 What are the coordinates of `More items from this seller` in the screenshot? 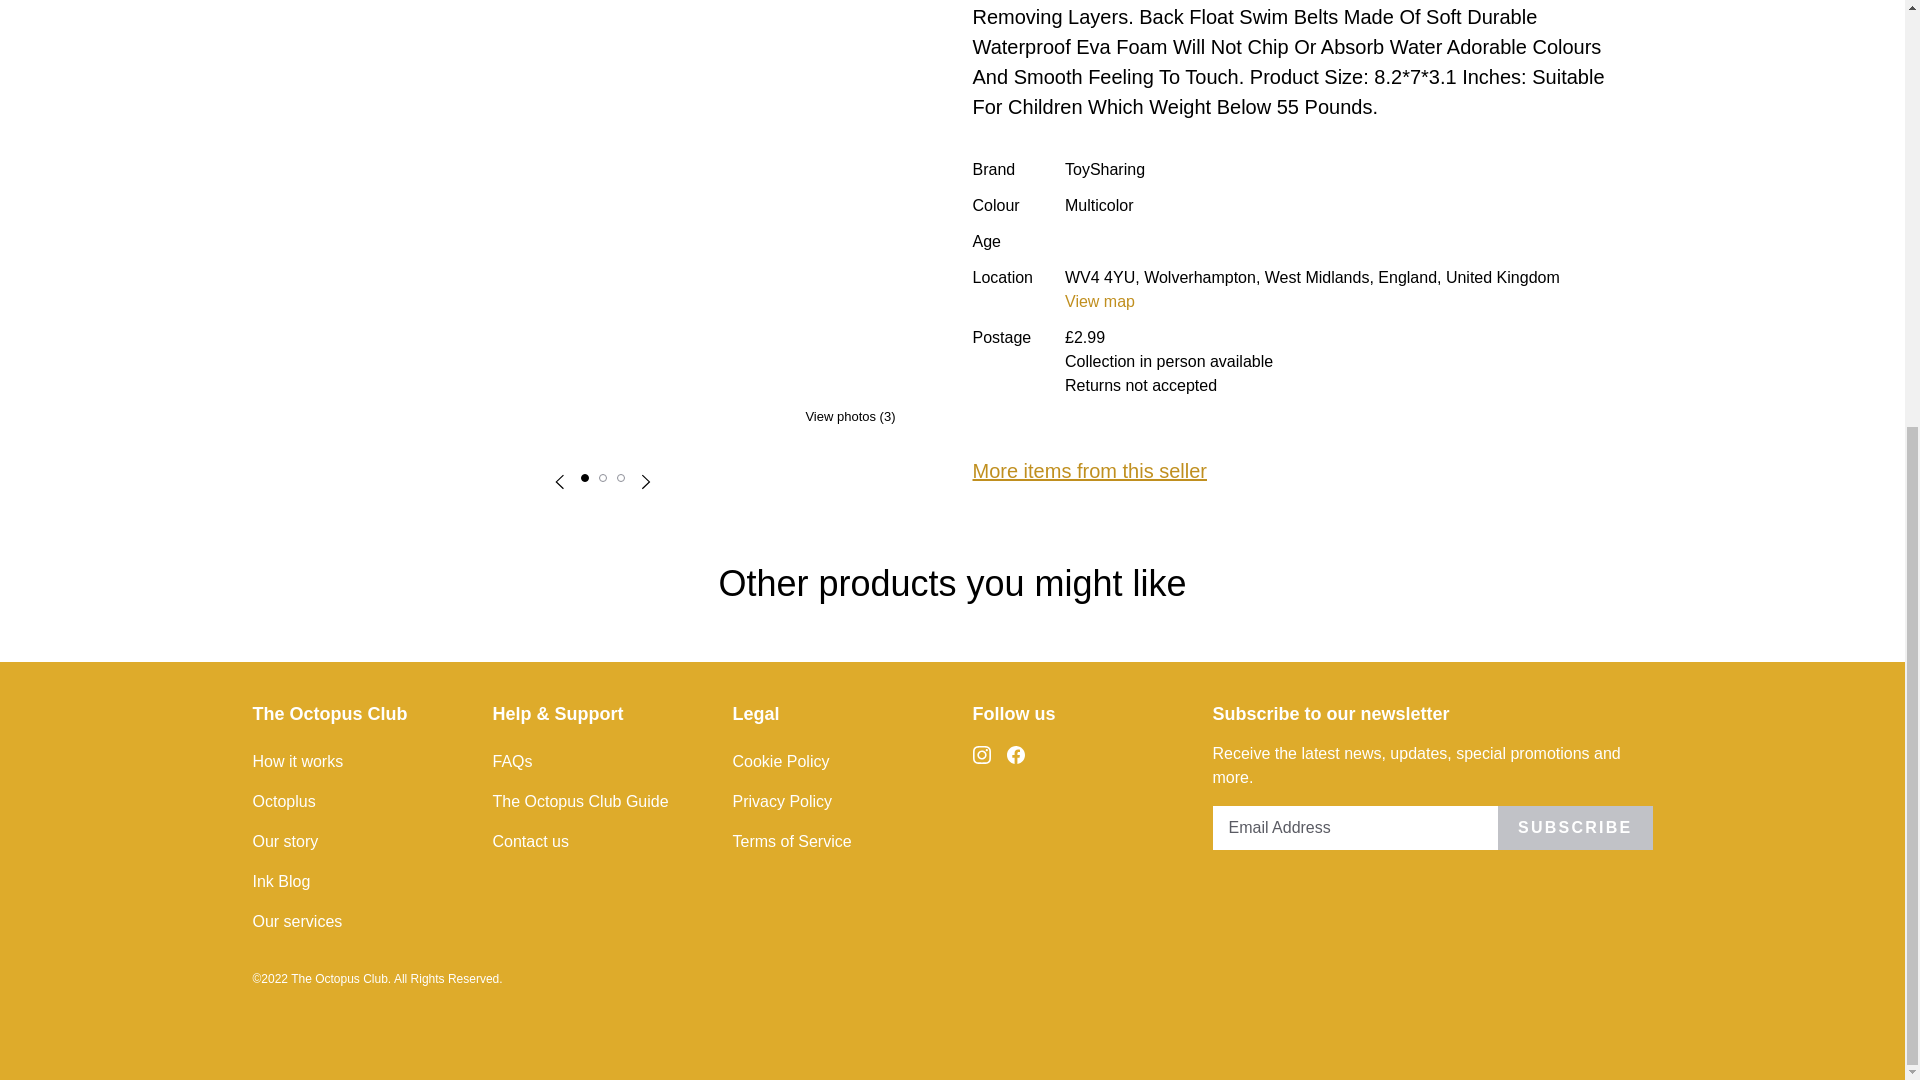 It's located at (1089, 470).